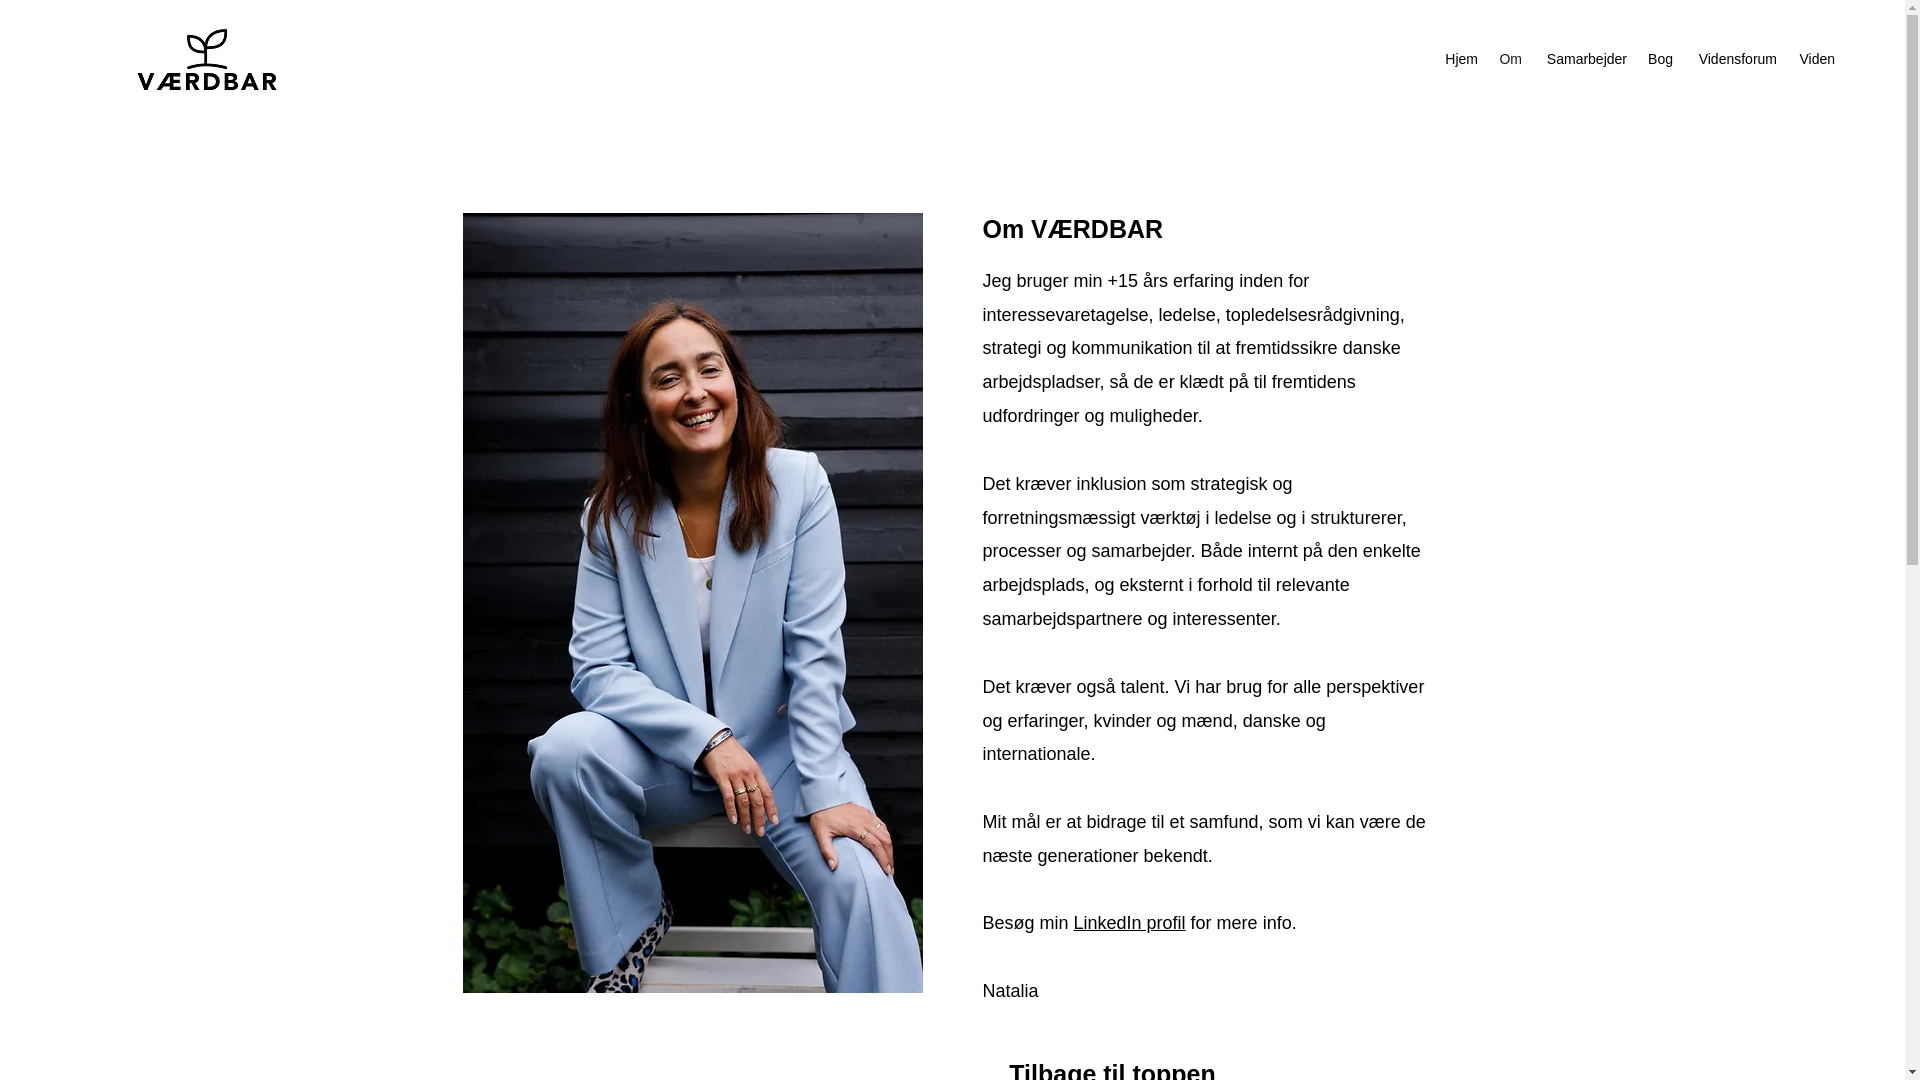  Describe the element at coordinates (1660, 59) in the screenshot. I see `Bog` at that location.